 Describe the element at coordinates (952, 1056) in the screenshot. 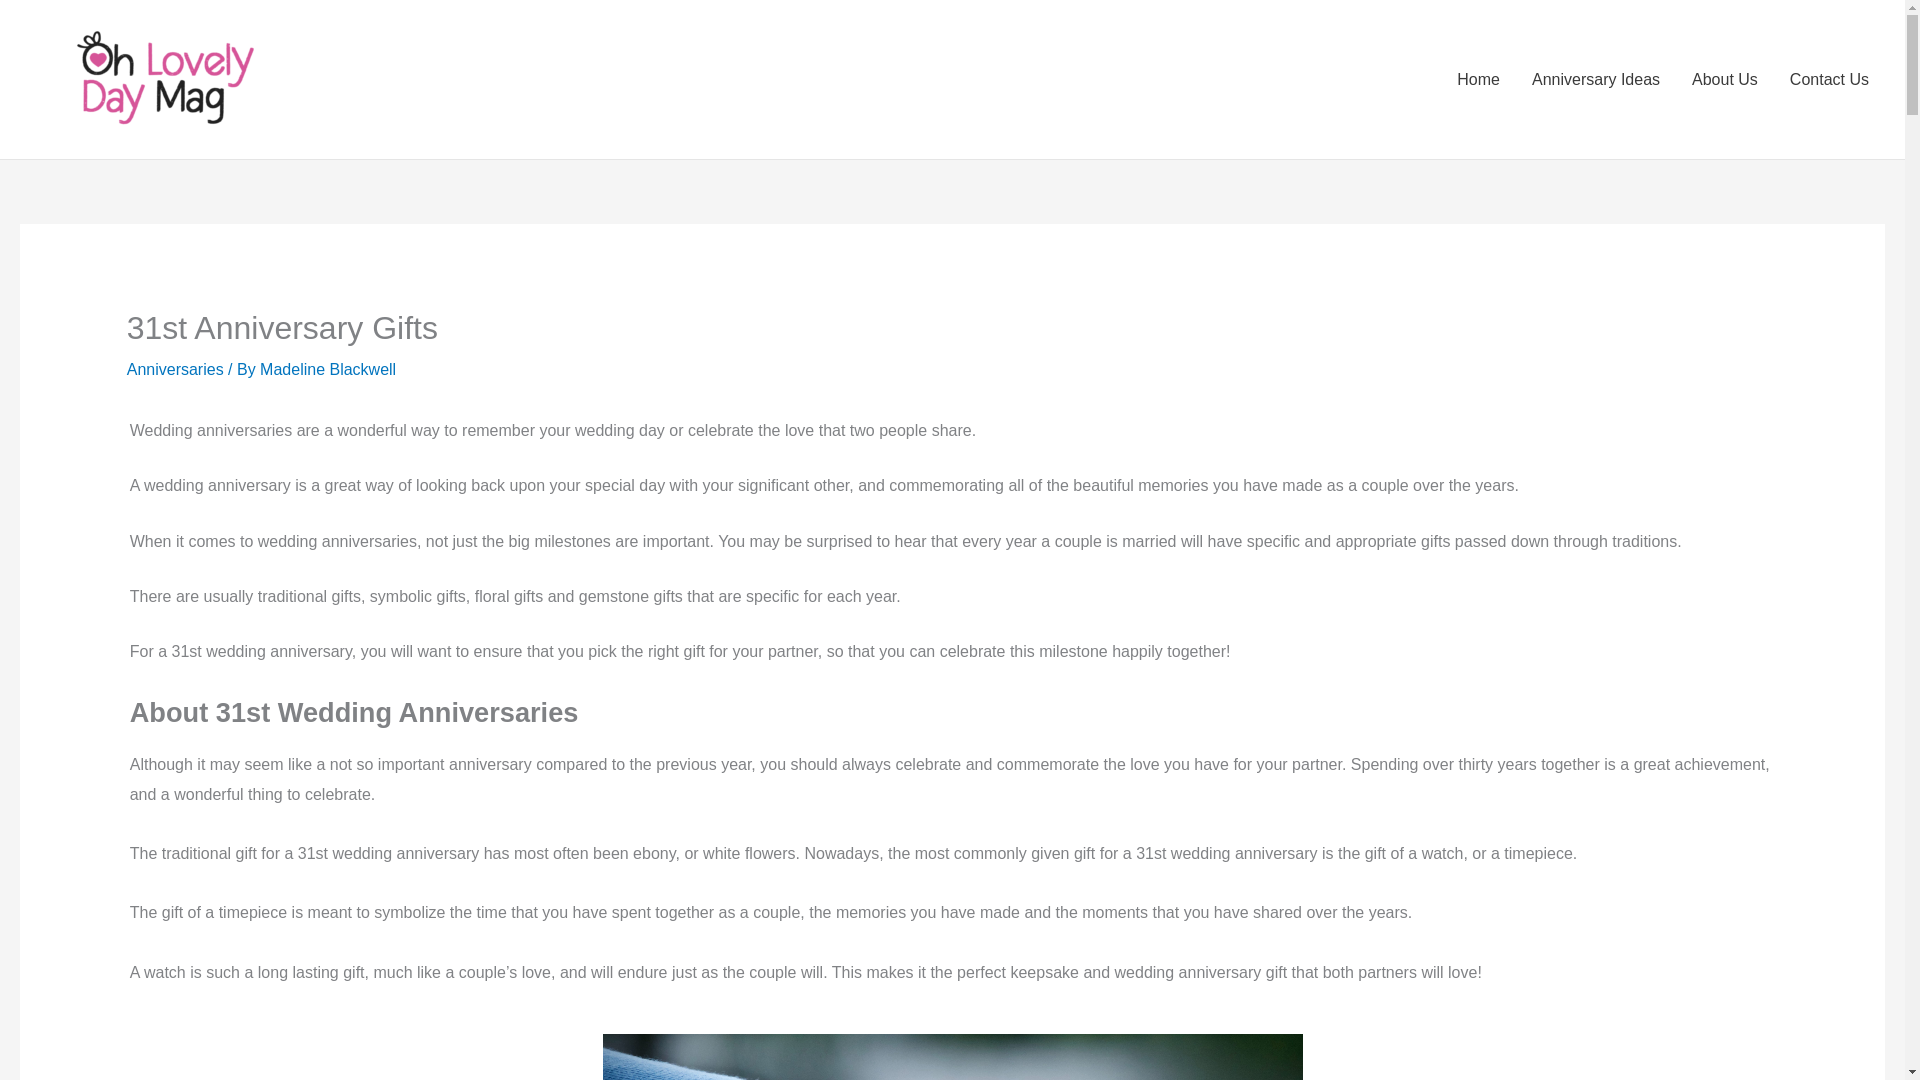

I see `31st Anniversary Gifts` at that location.